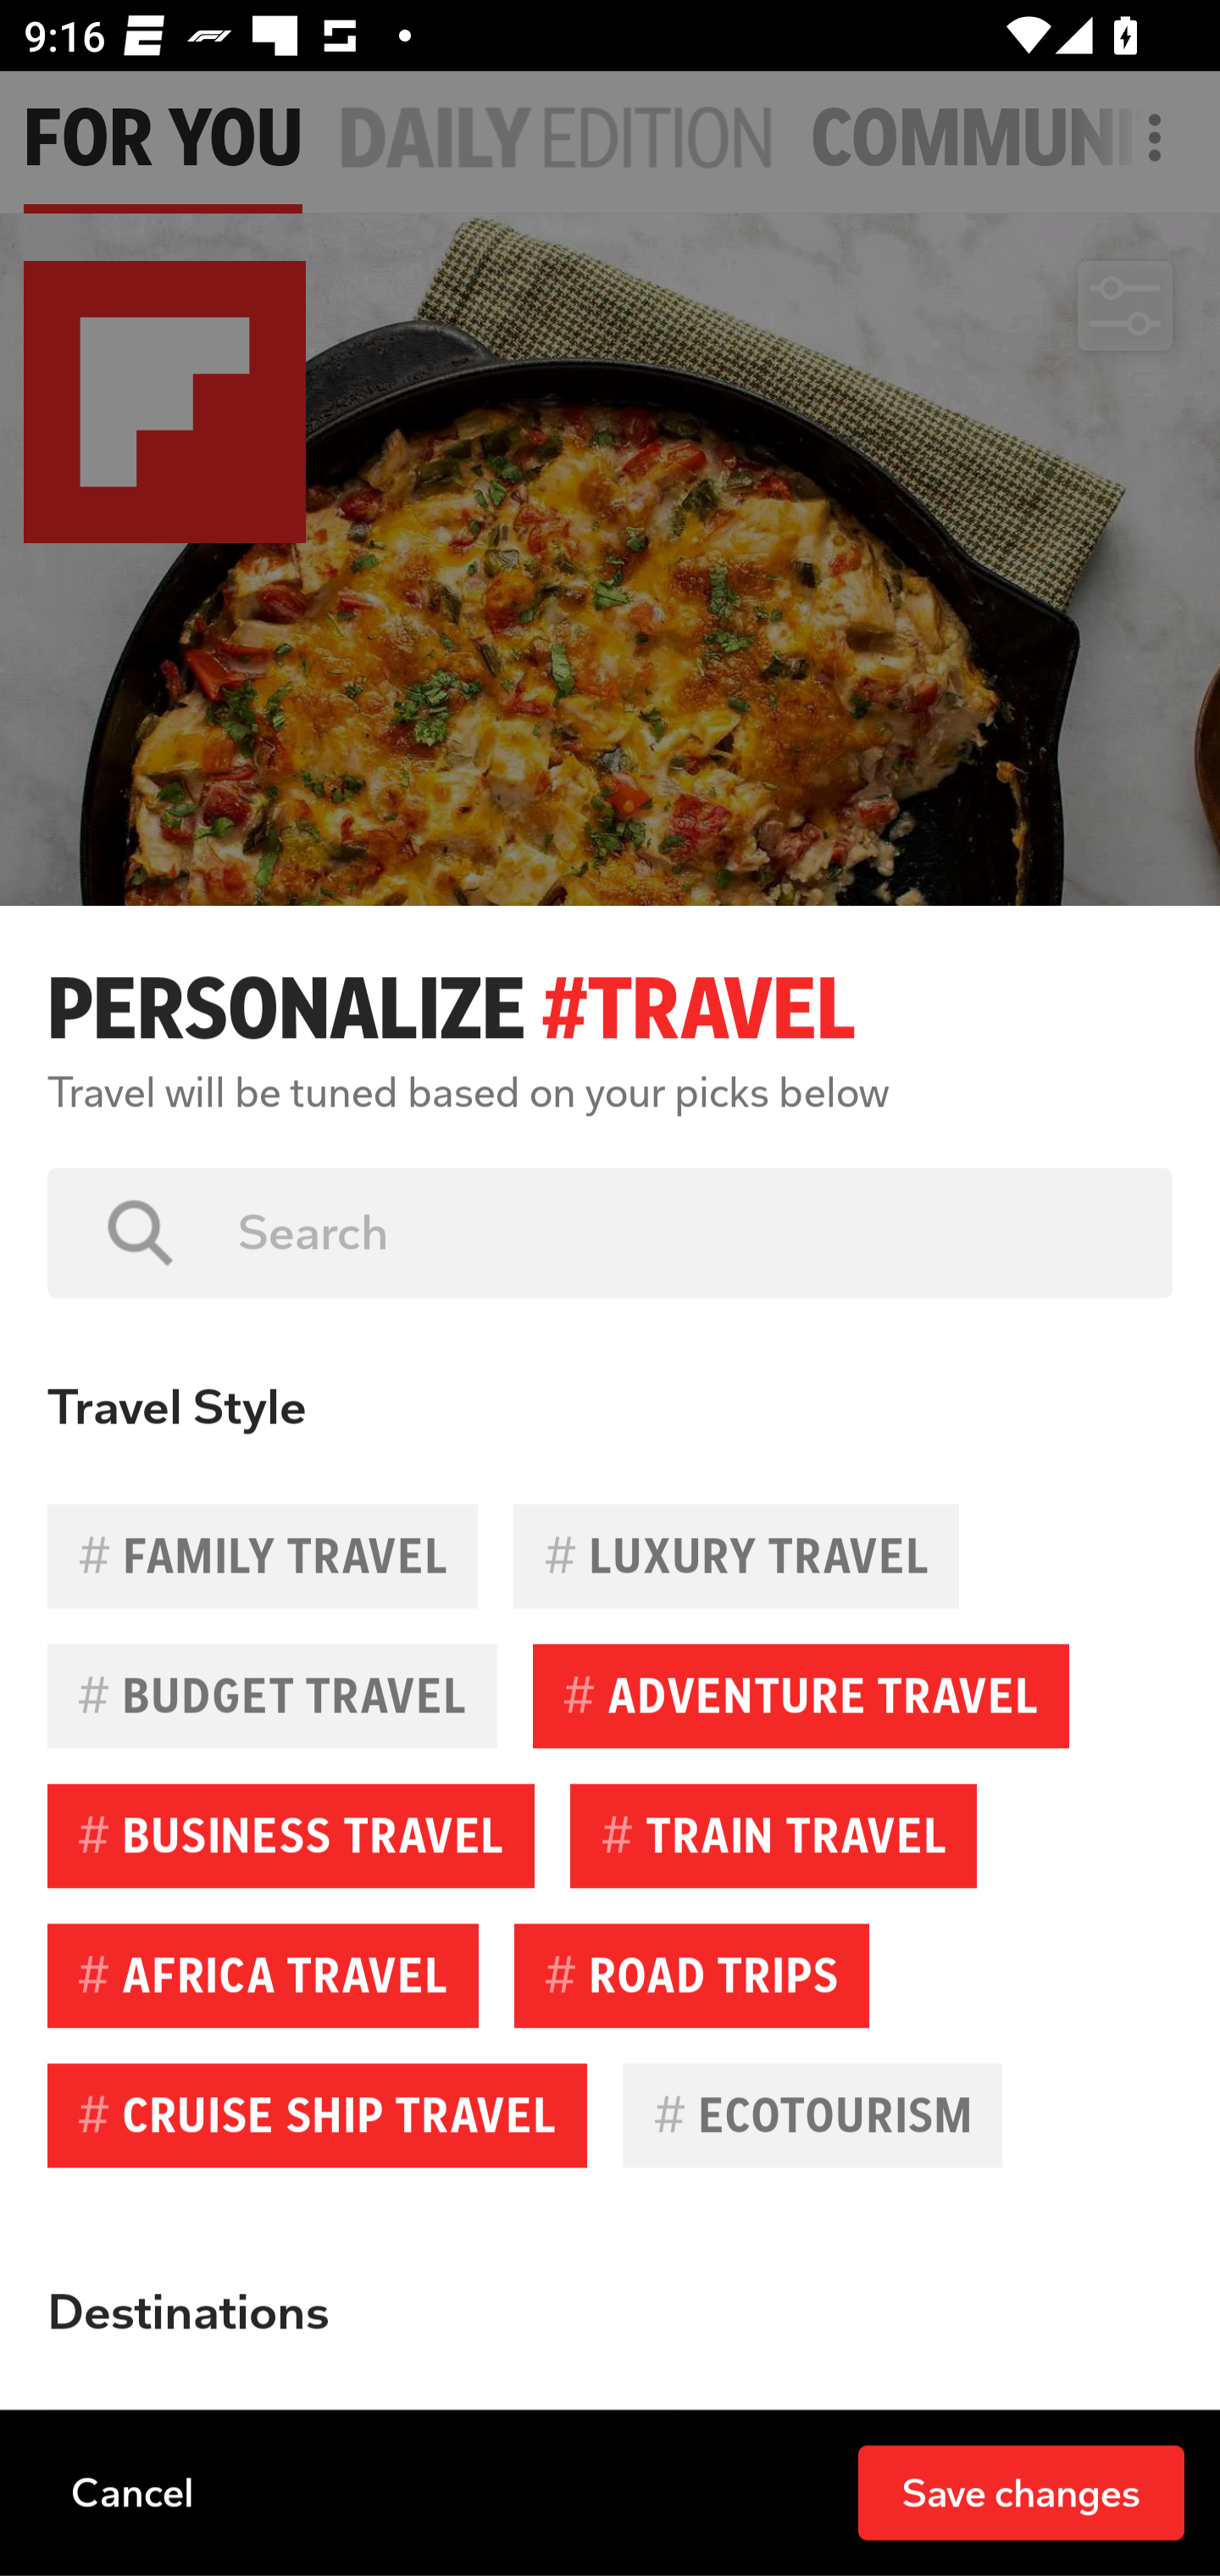 This screenshot has height=2576, width=1220. Describe the element at coordinates (273, 1696) in the screenshot. I see `# BUDGET TRAVEL` at that location.